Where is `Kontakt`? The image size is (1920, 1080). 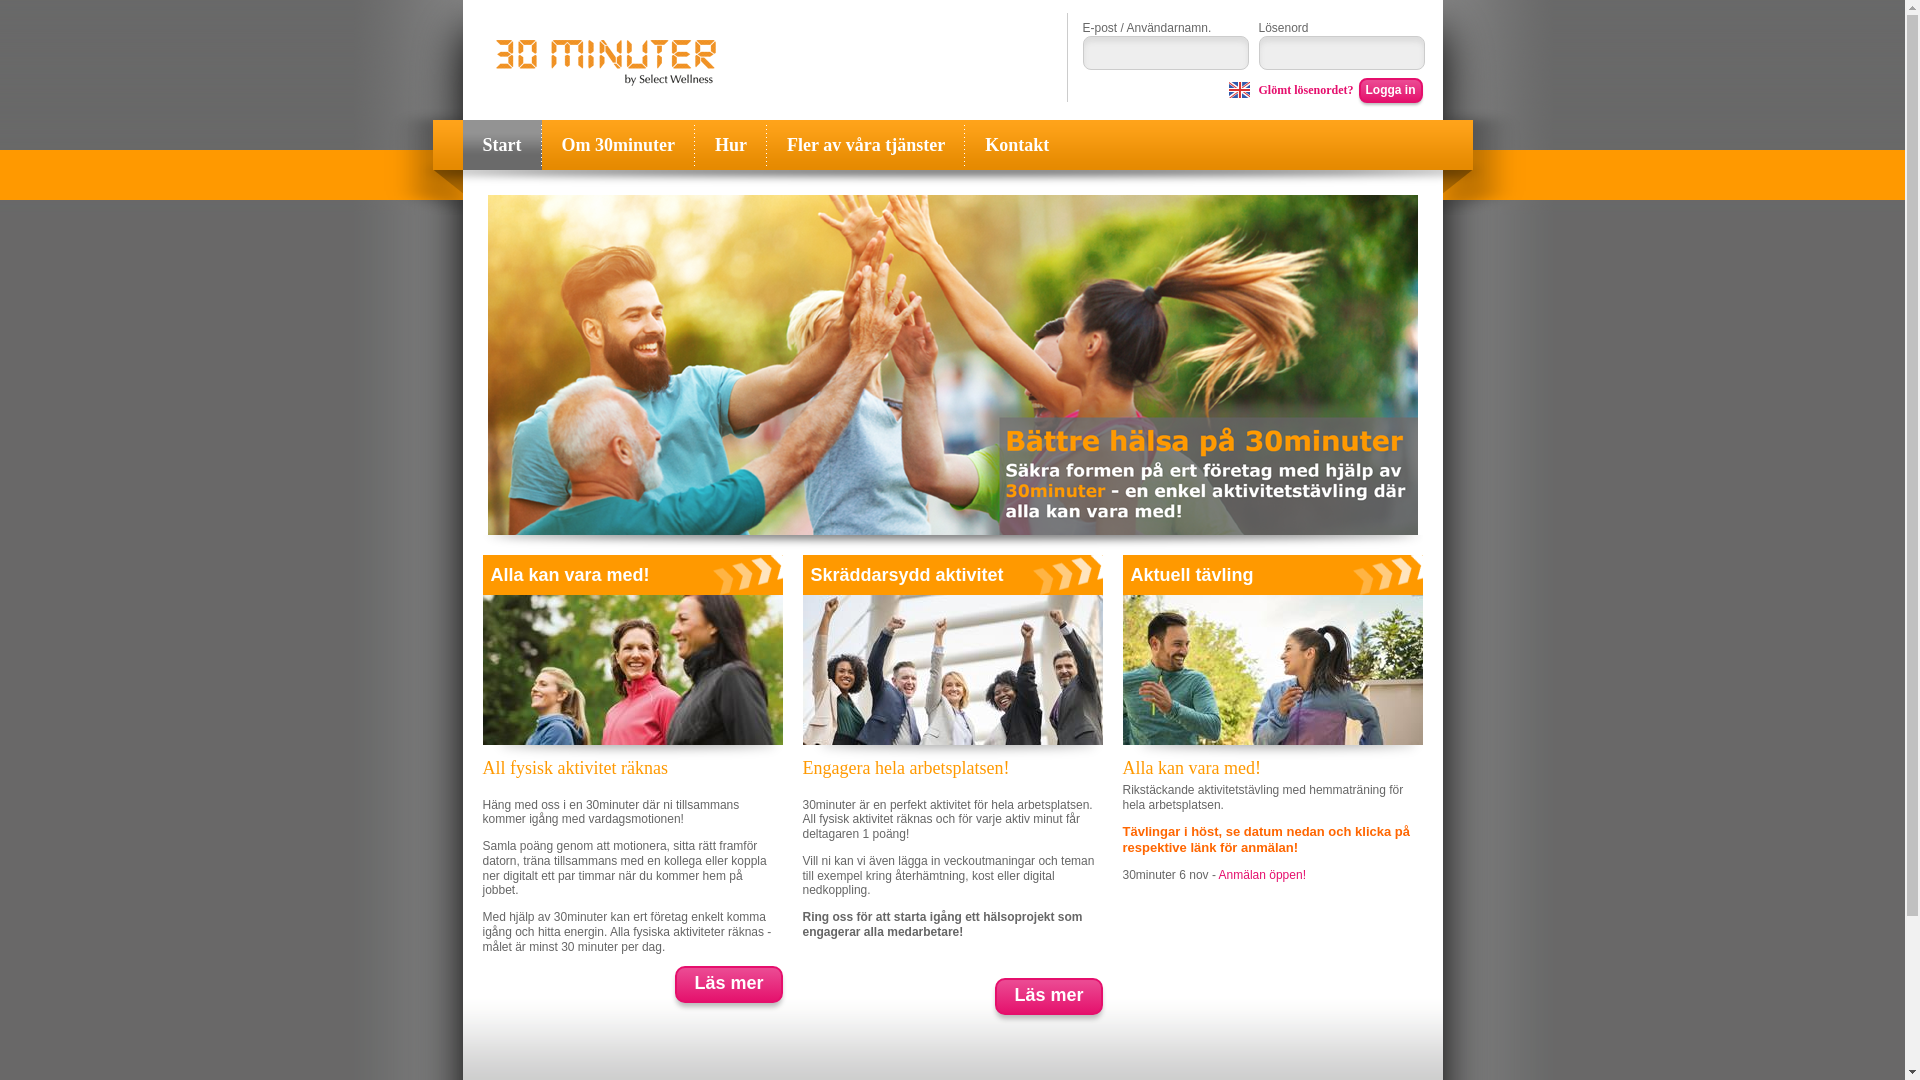 Kontakt is located at coordinates (1016, 145).